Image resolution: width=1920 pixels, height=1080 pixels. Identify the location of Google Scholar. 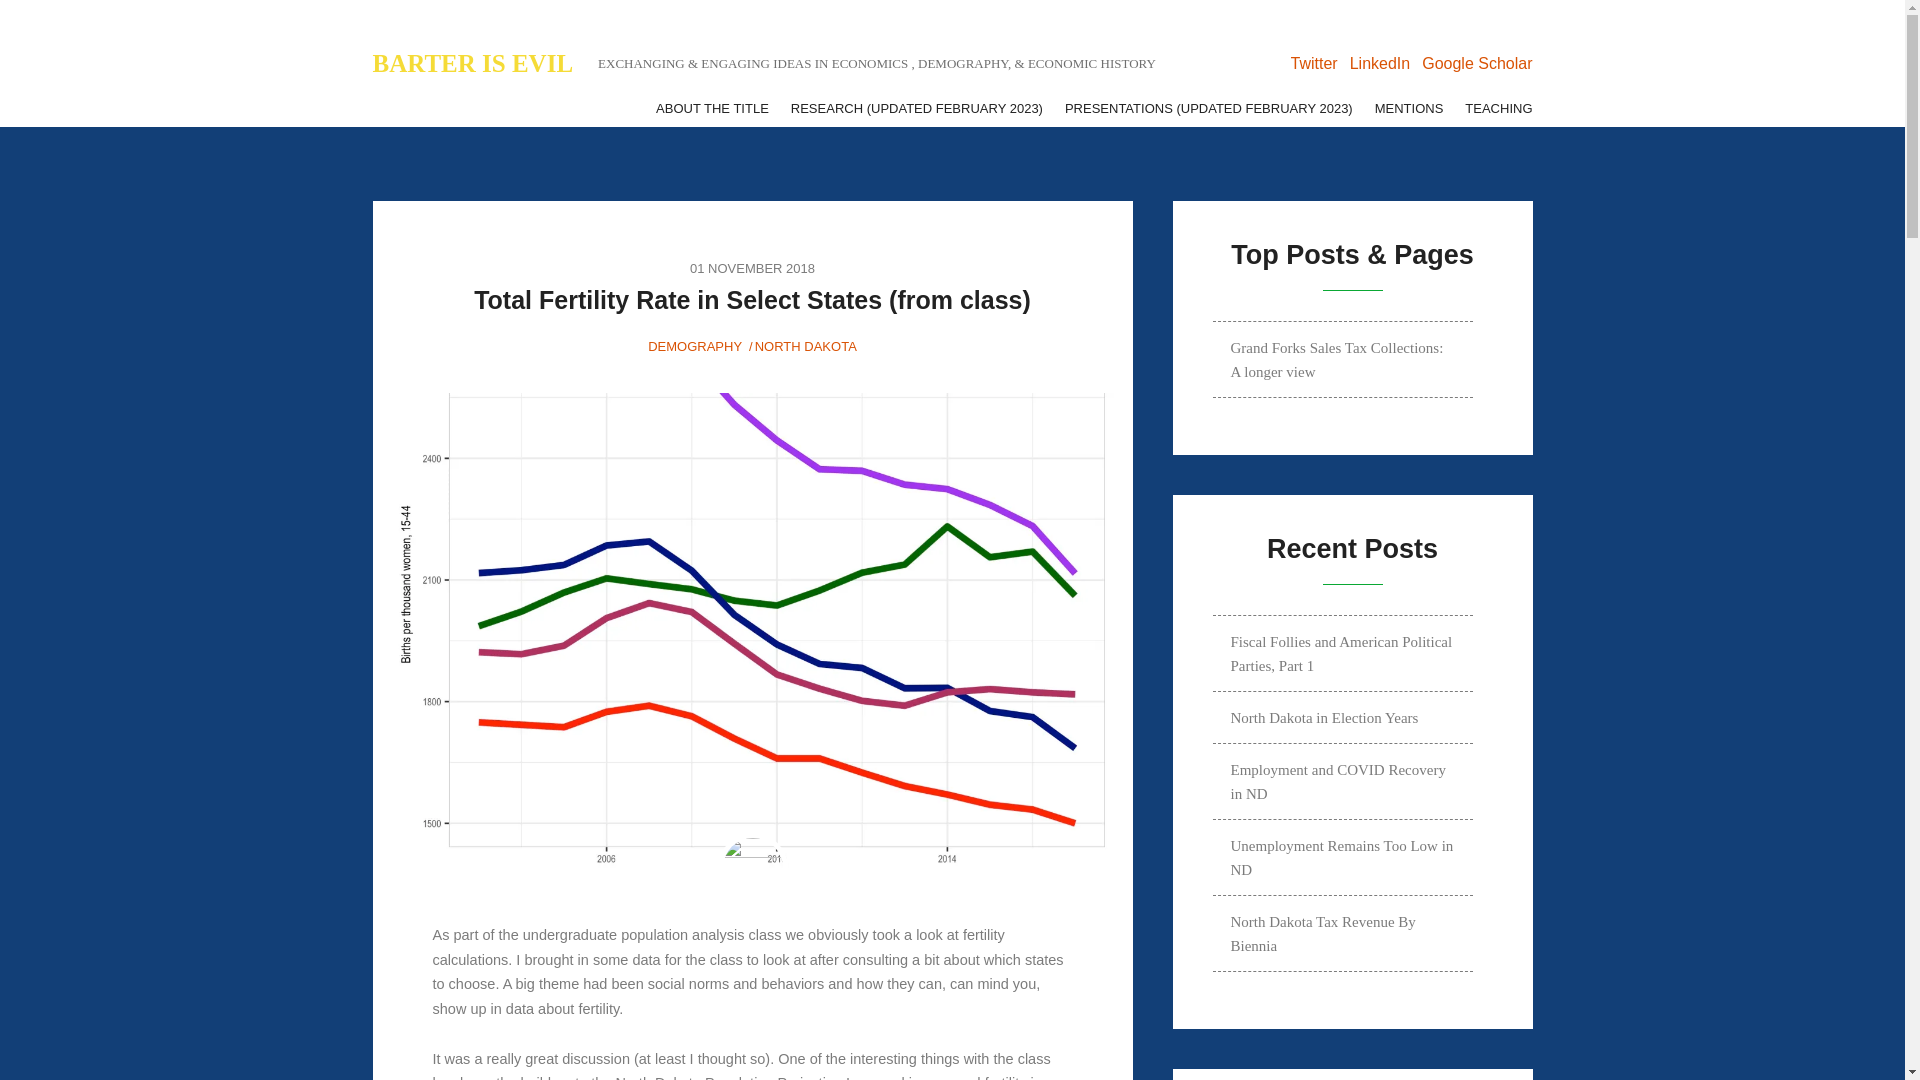
(1477, 64).